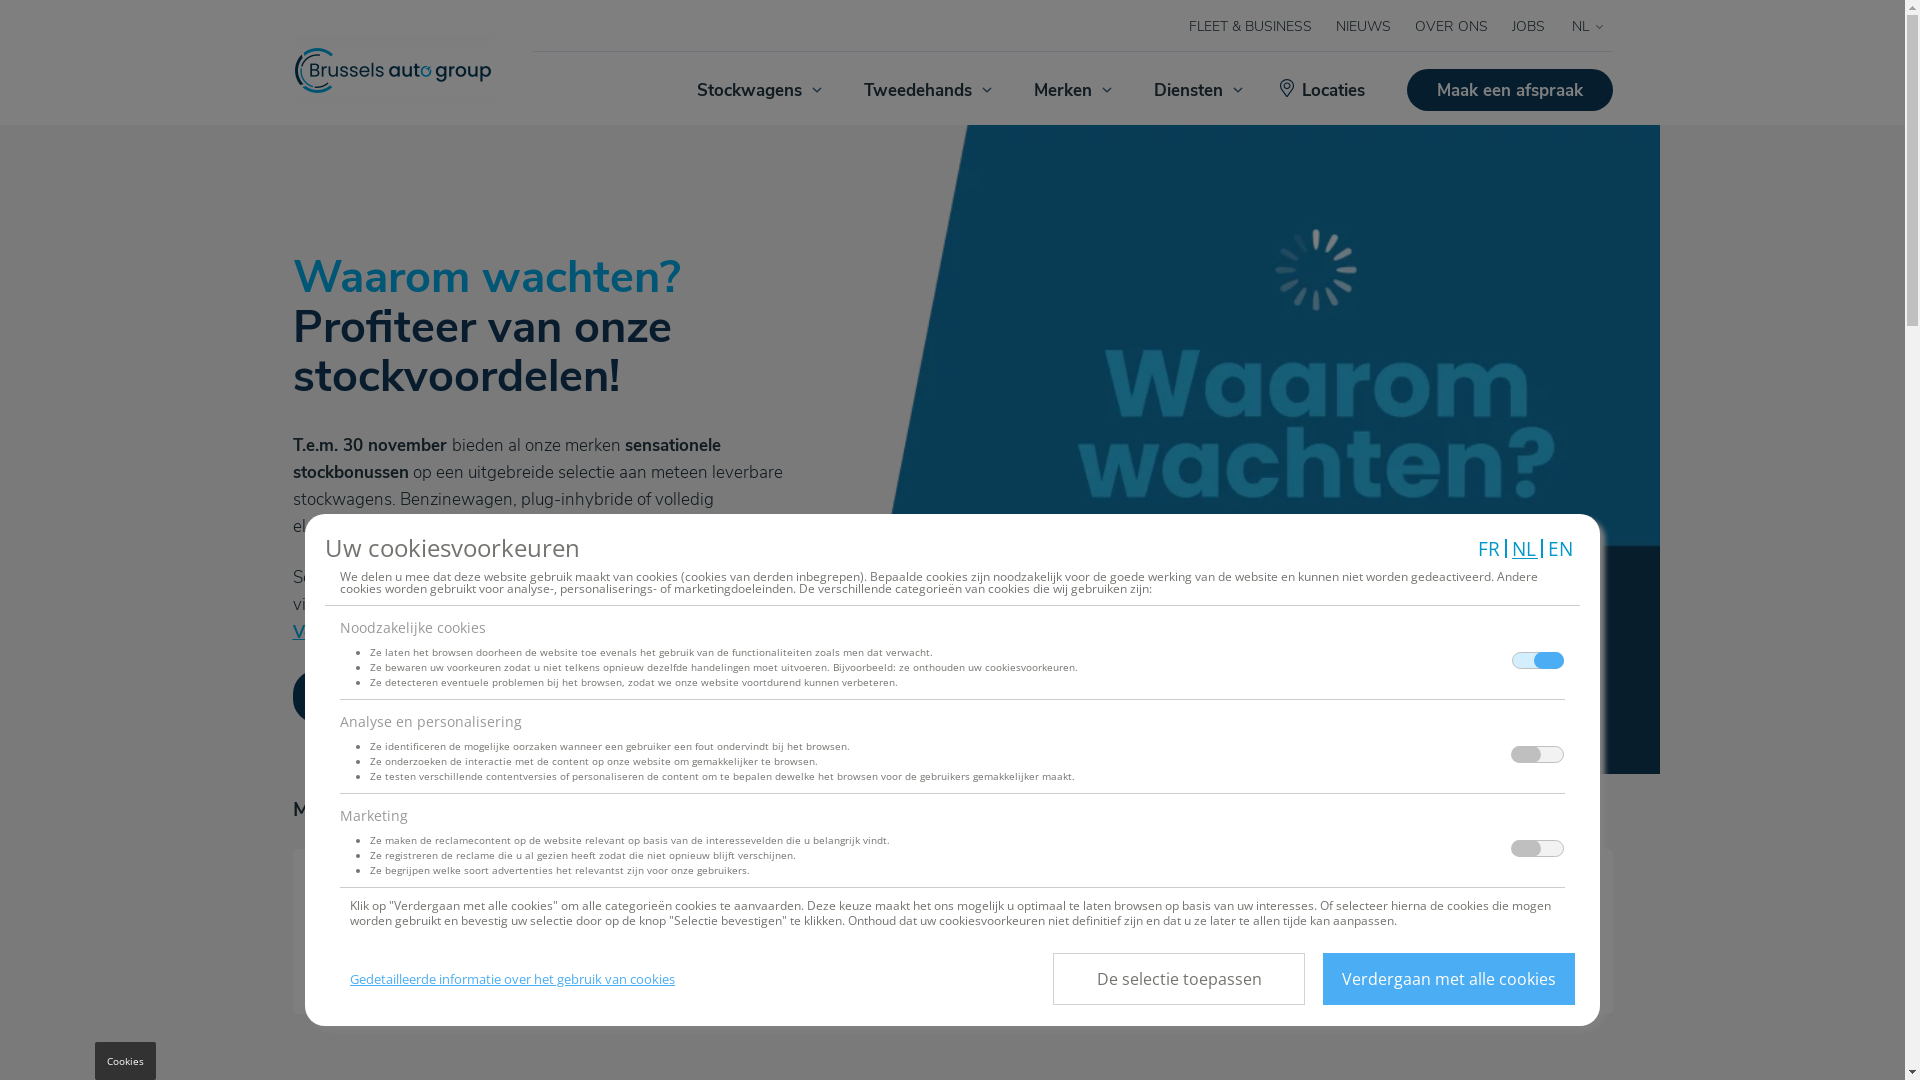 The image size is (1920, 1080). Describe the element at coordinates (1528, 27) in the screenshot. I see `JOBS` at that location.